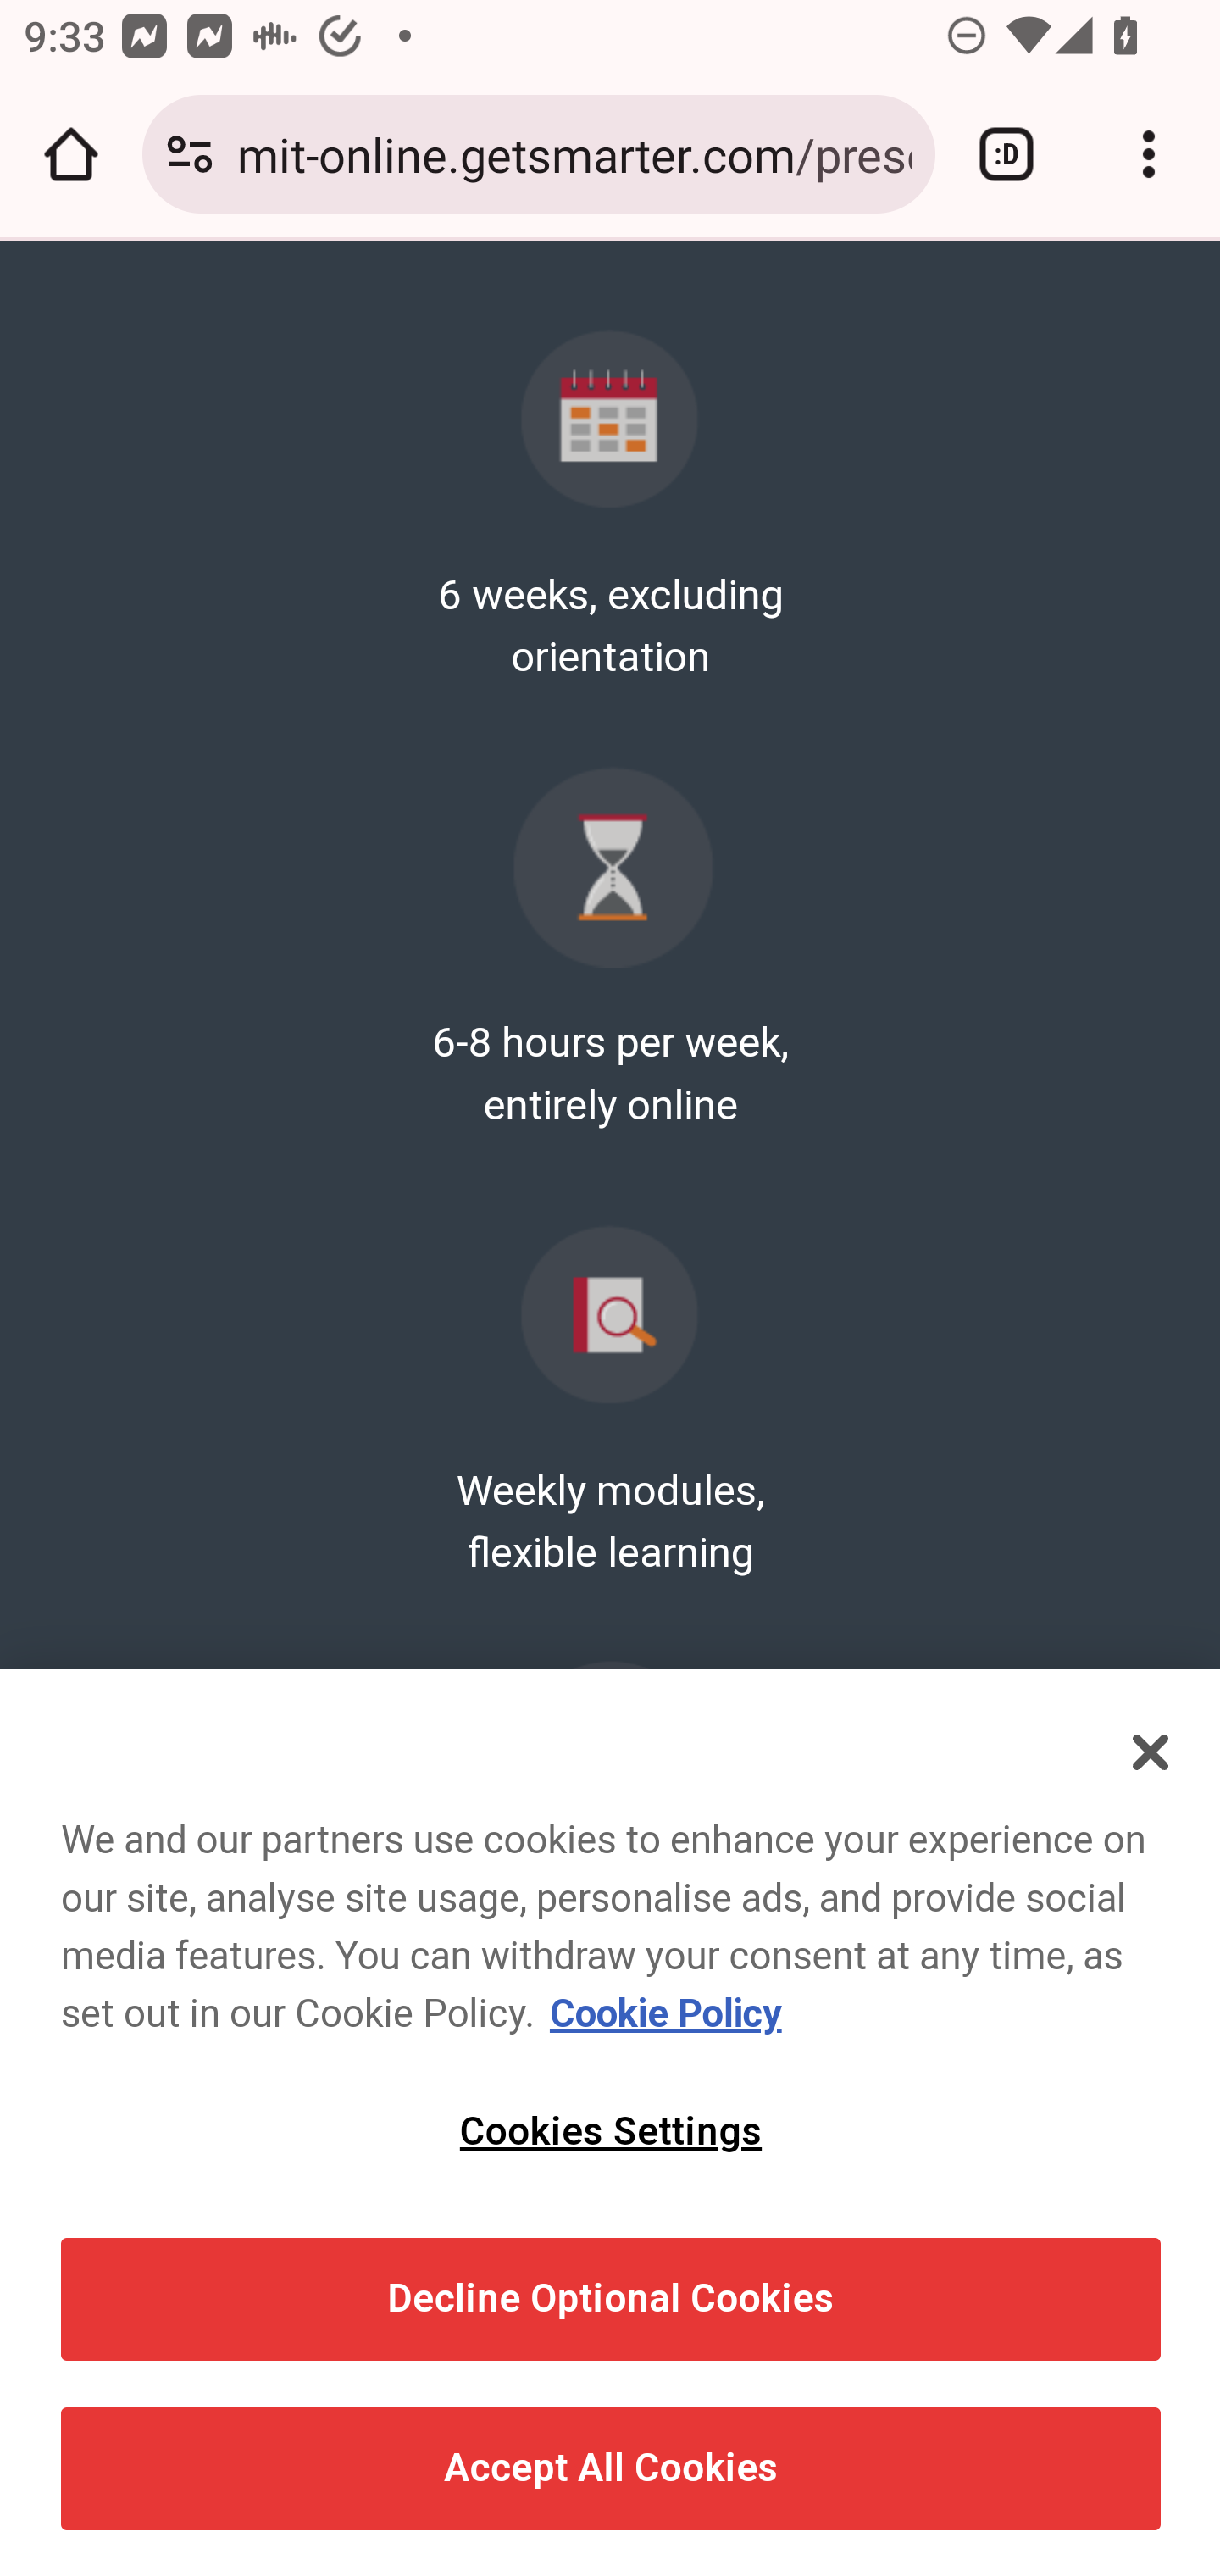 The height and width of the screenshot is (2576, 1220). I want to click on Switch or close tabs, so click(1006, 154).